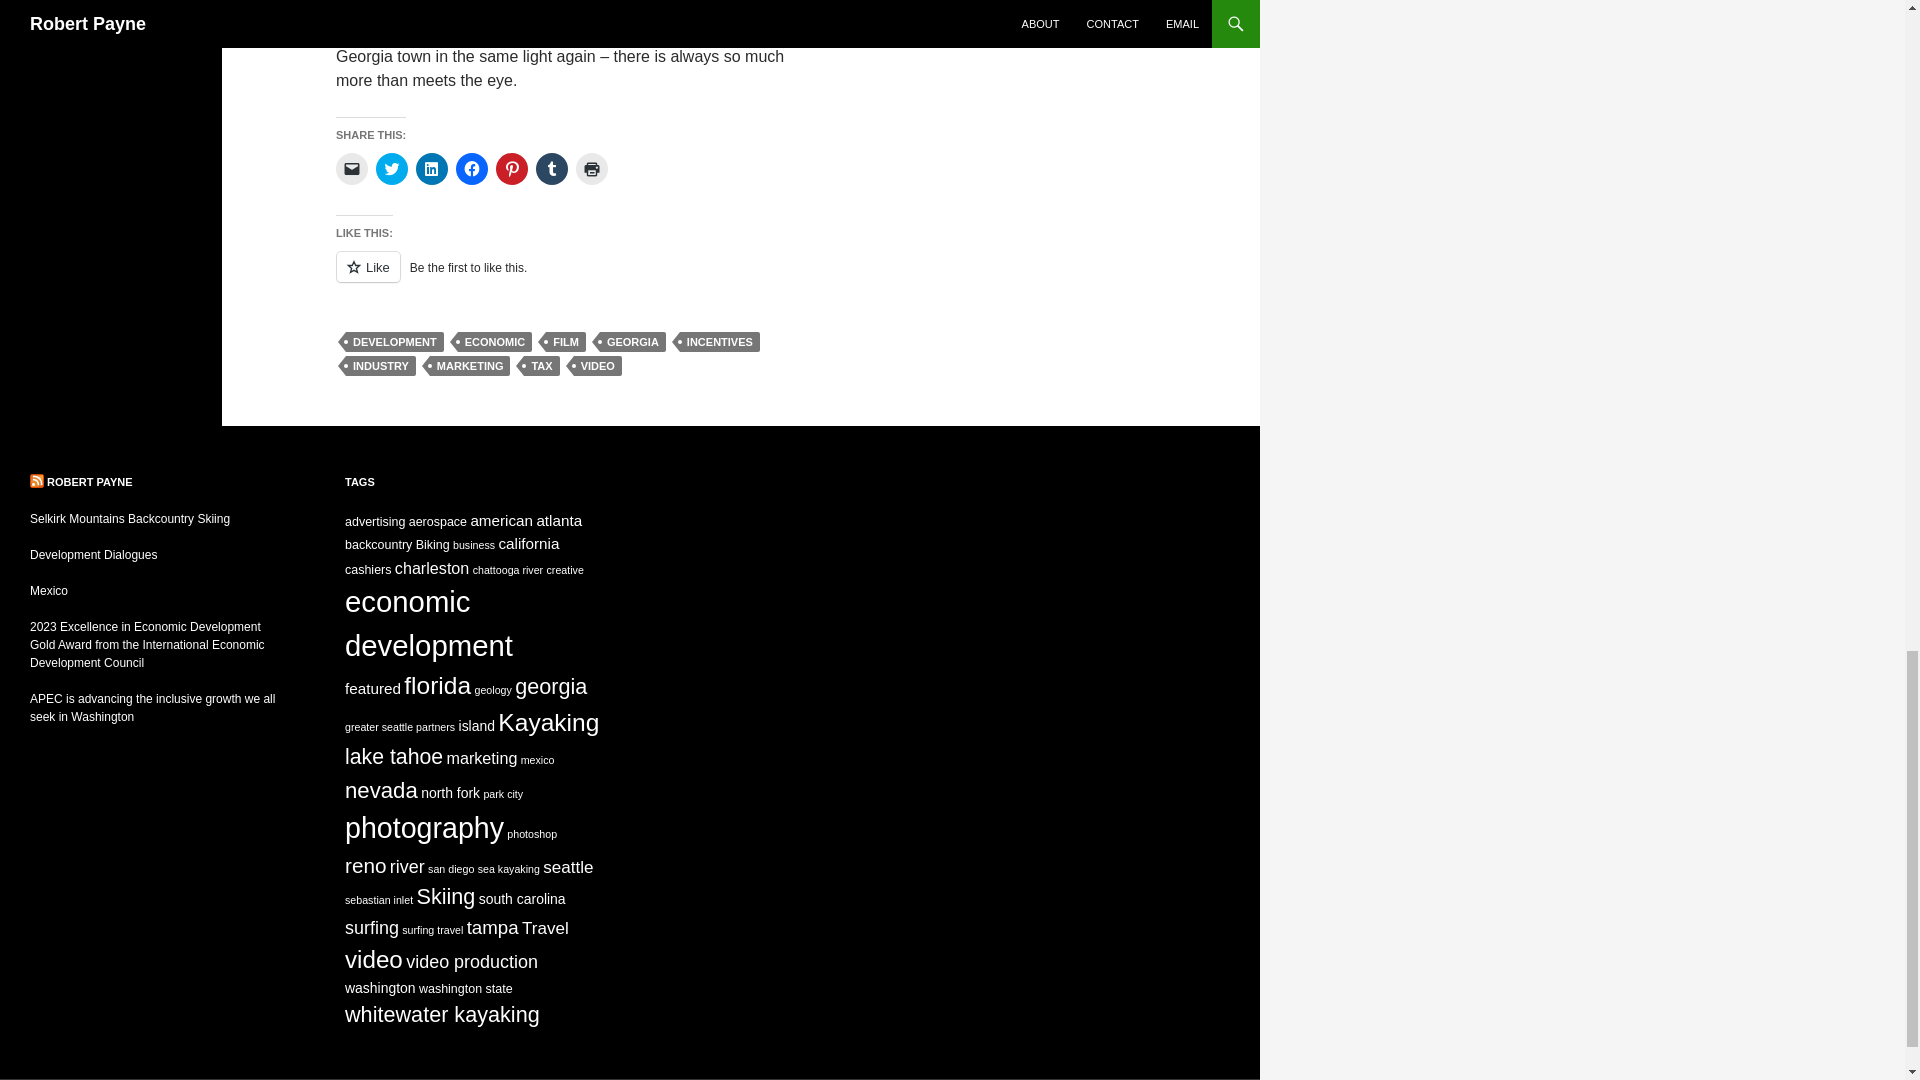 The image size is (1920, 1080). I want to click on Click to share on Facebook, so click(472, 168).